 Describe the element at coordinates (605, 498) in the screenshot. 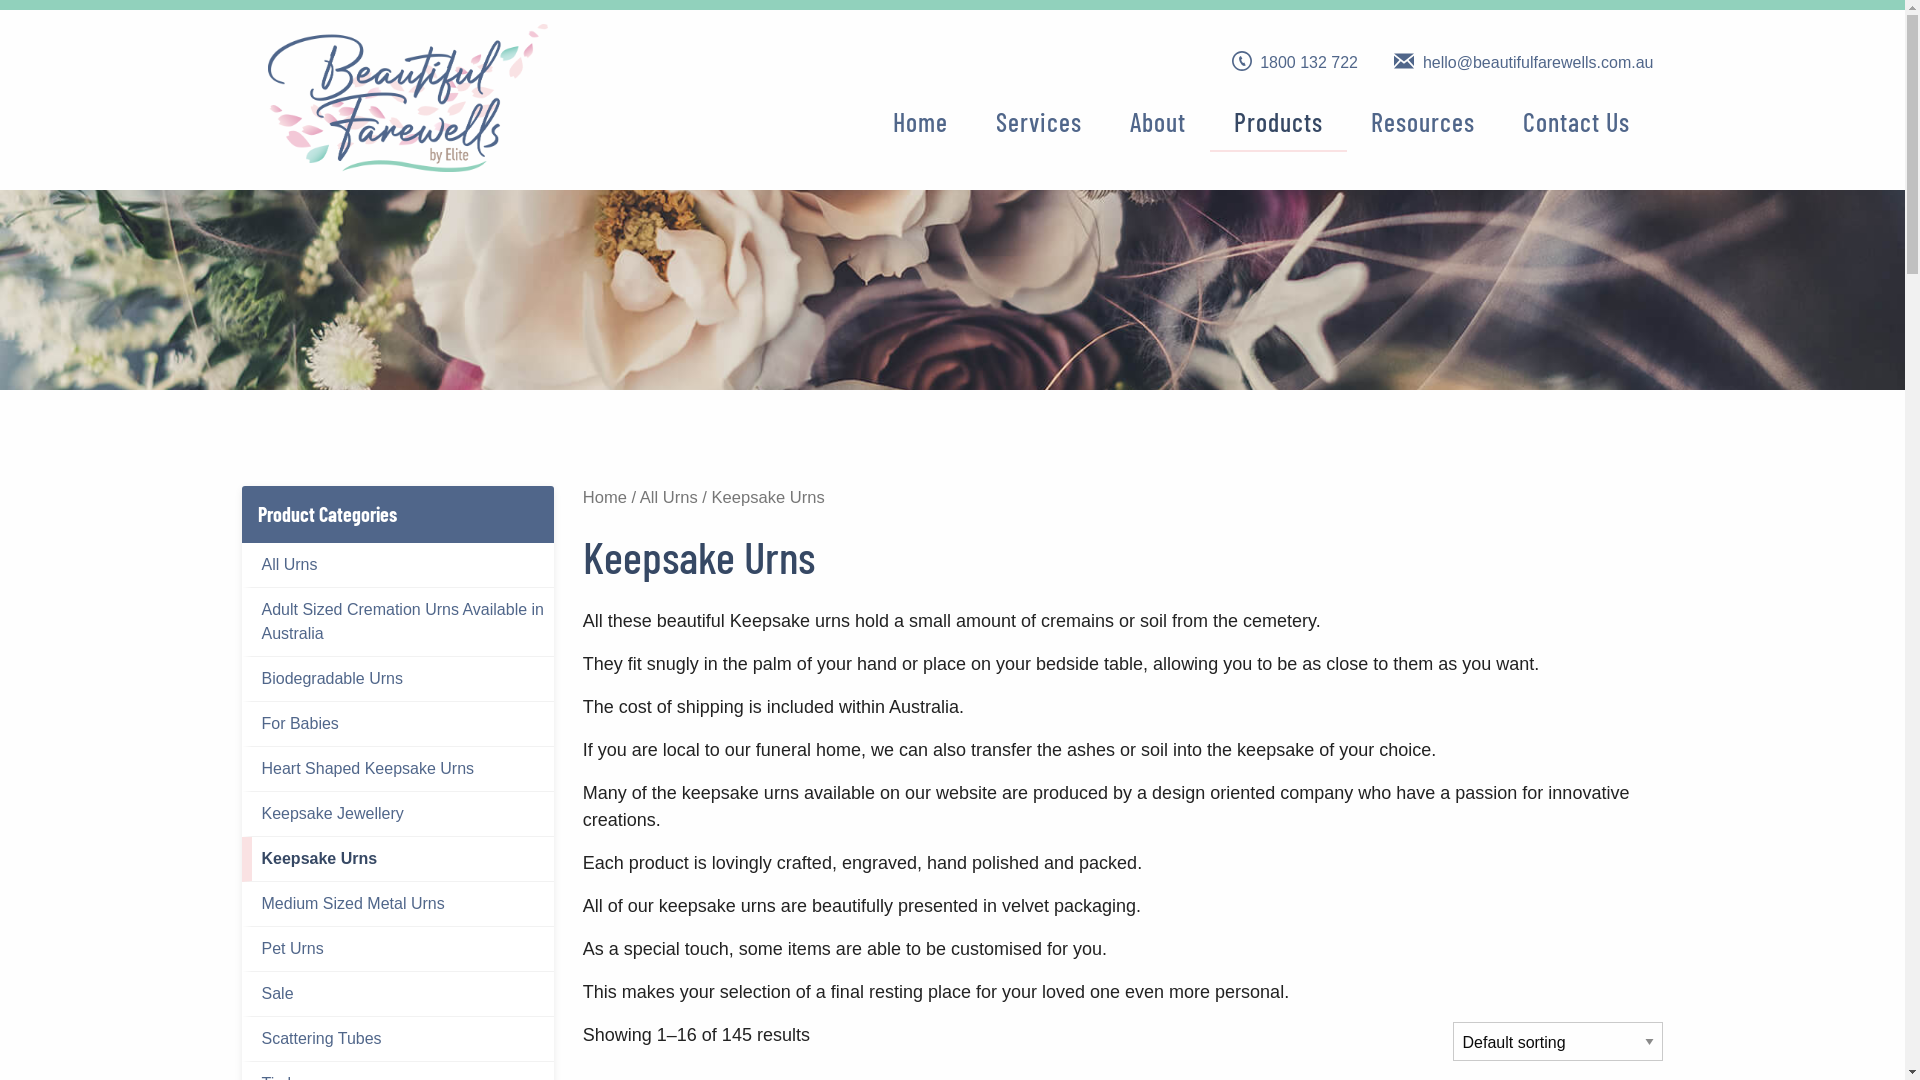

I see `Home` at that location.